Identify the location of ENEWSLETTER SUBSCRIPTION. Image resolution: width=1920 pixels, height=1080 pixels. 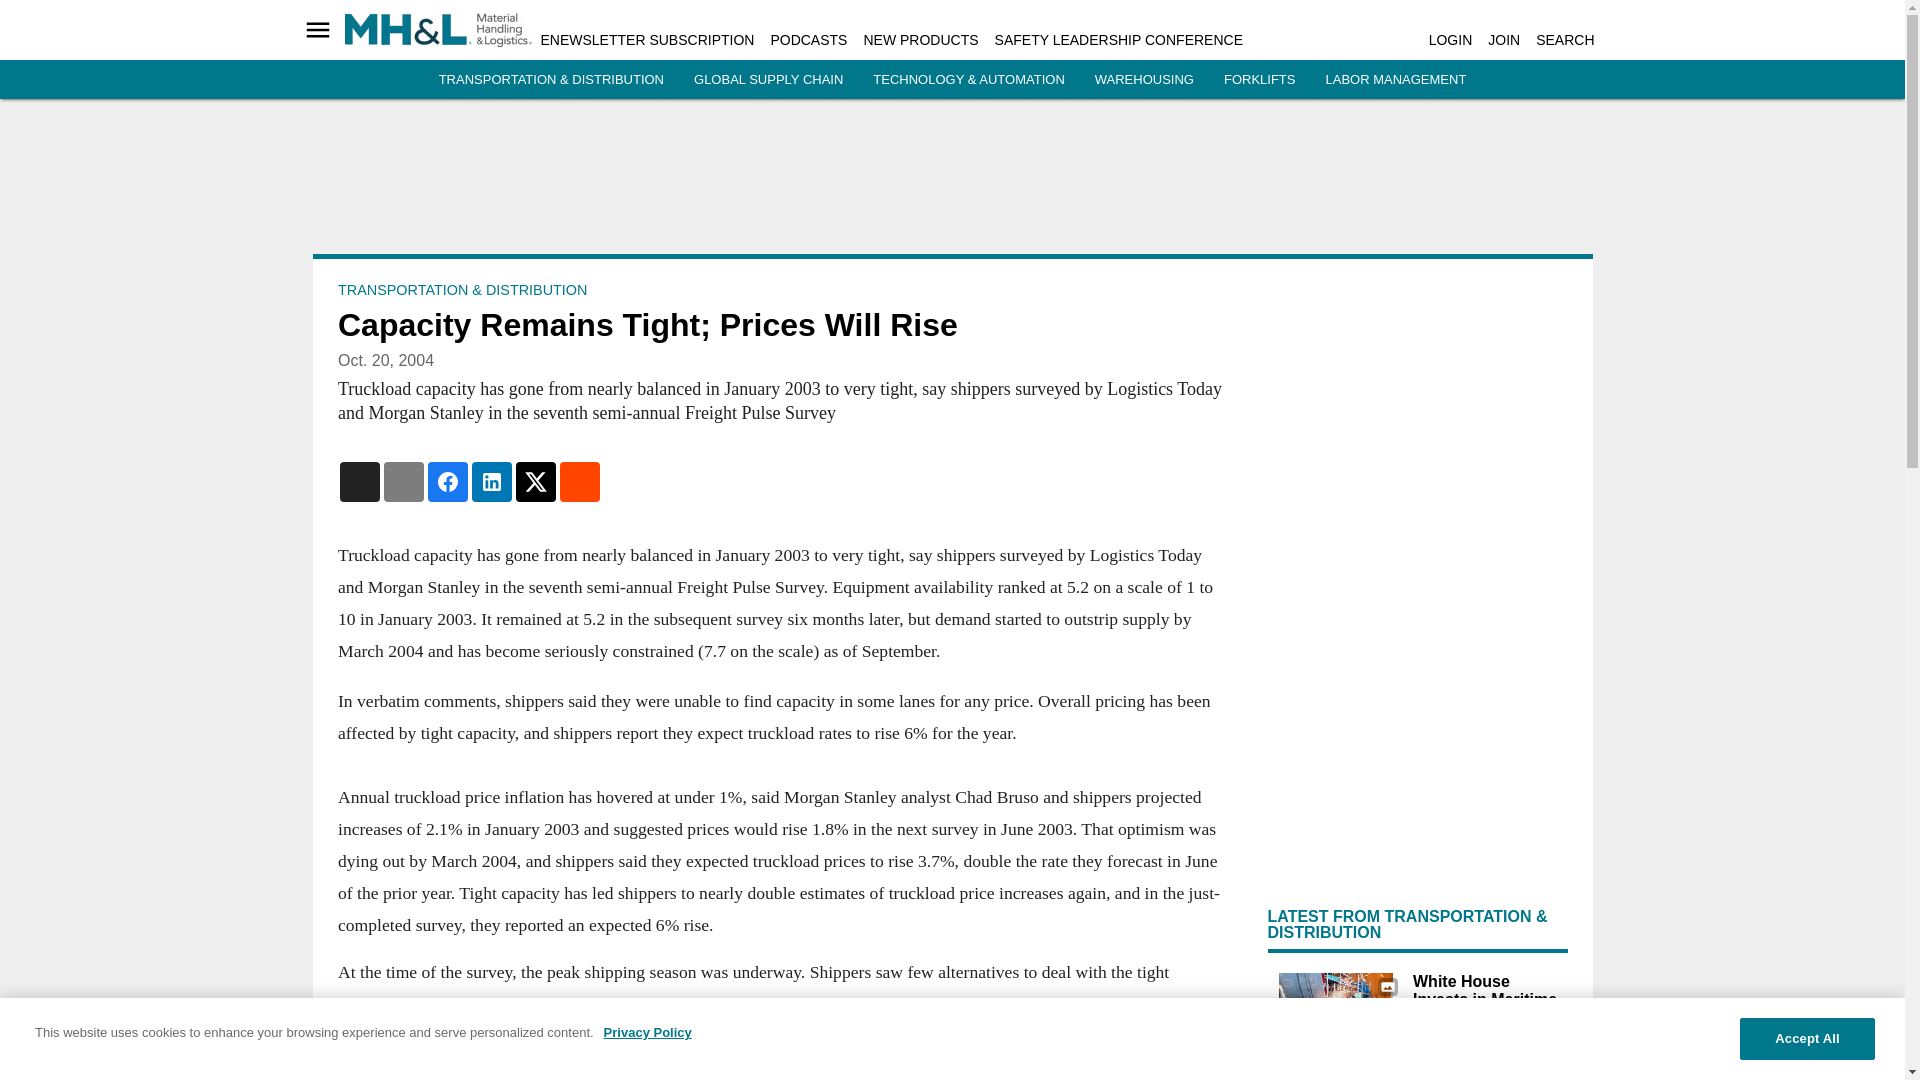
(646, 40).